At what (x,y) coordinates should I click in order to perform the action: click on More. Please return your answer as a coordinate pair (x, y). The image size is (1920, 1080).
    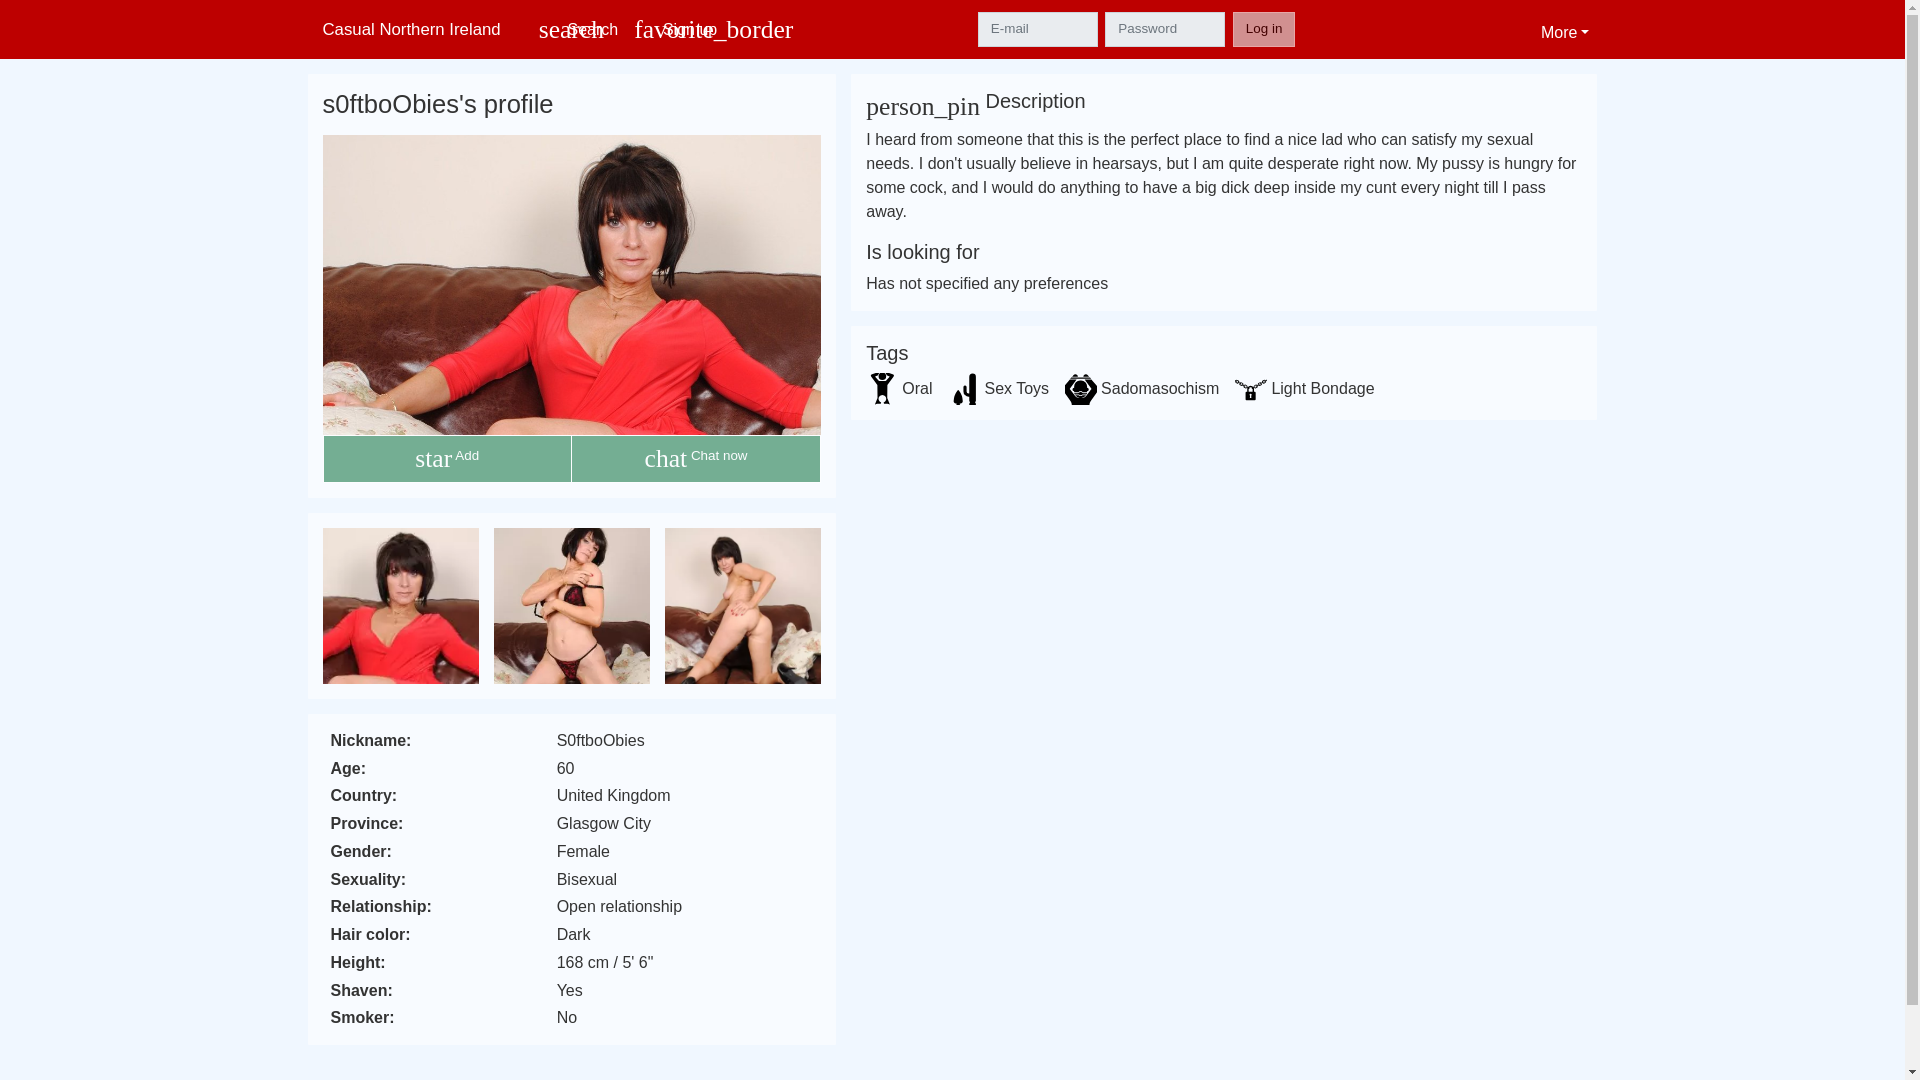
    Looking at the image, I should click on (1564, 29).